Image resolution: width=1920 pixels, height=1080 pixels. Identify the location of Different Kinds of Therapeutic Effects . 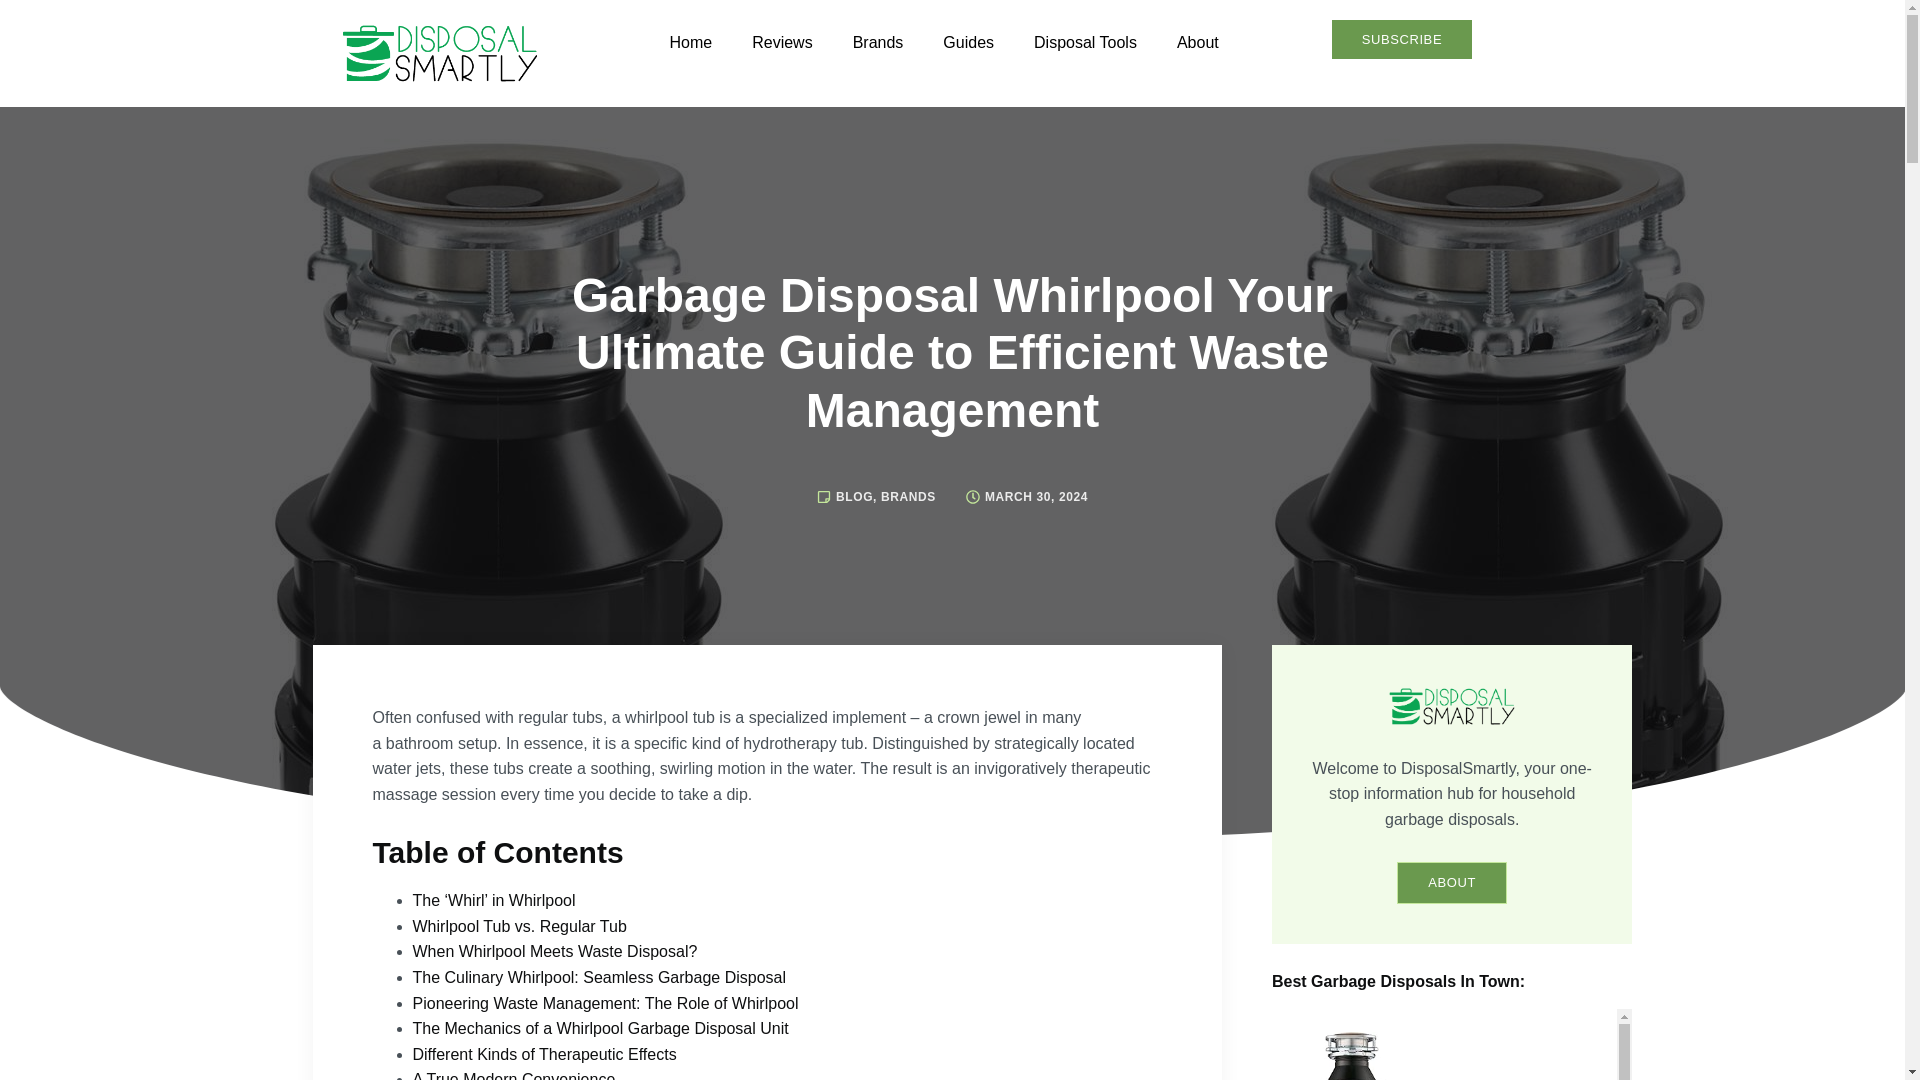
(546, 1054).